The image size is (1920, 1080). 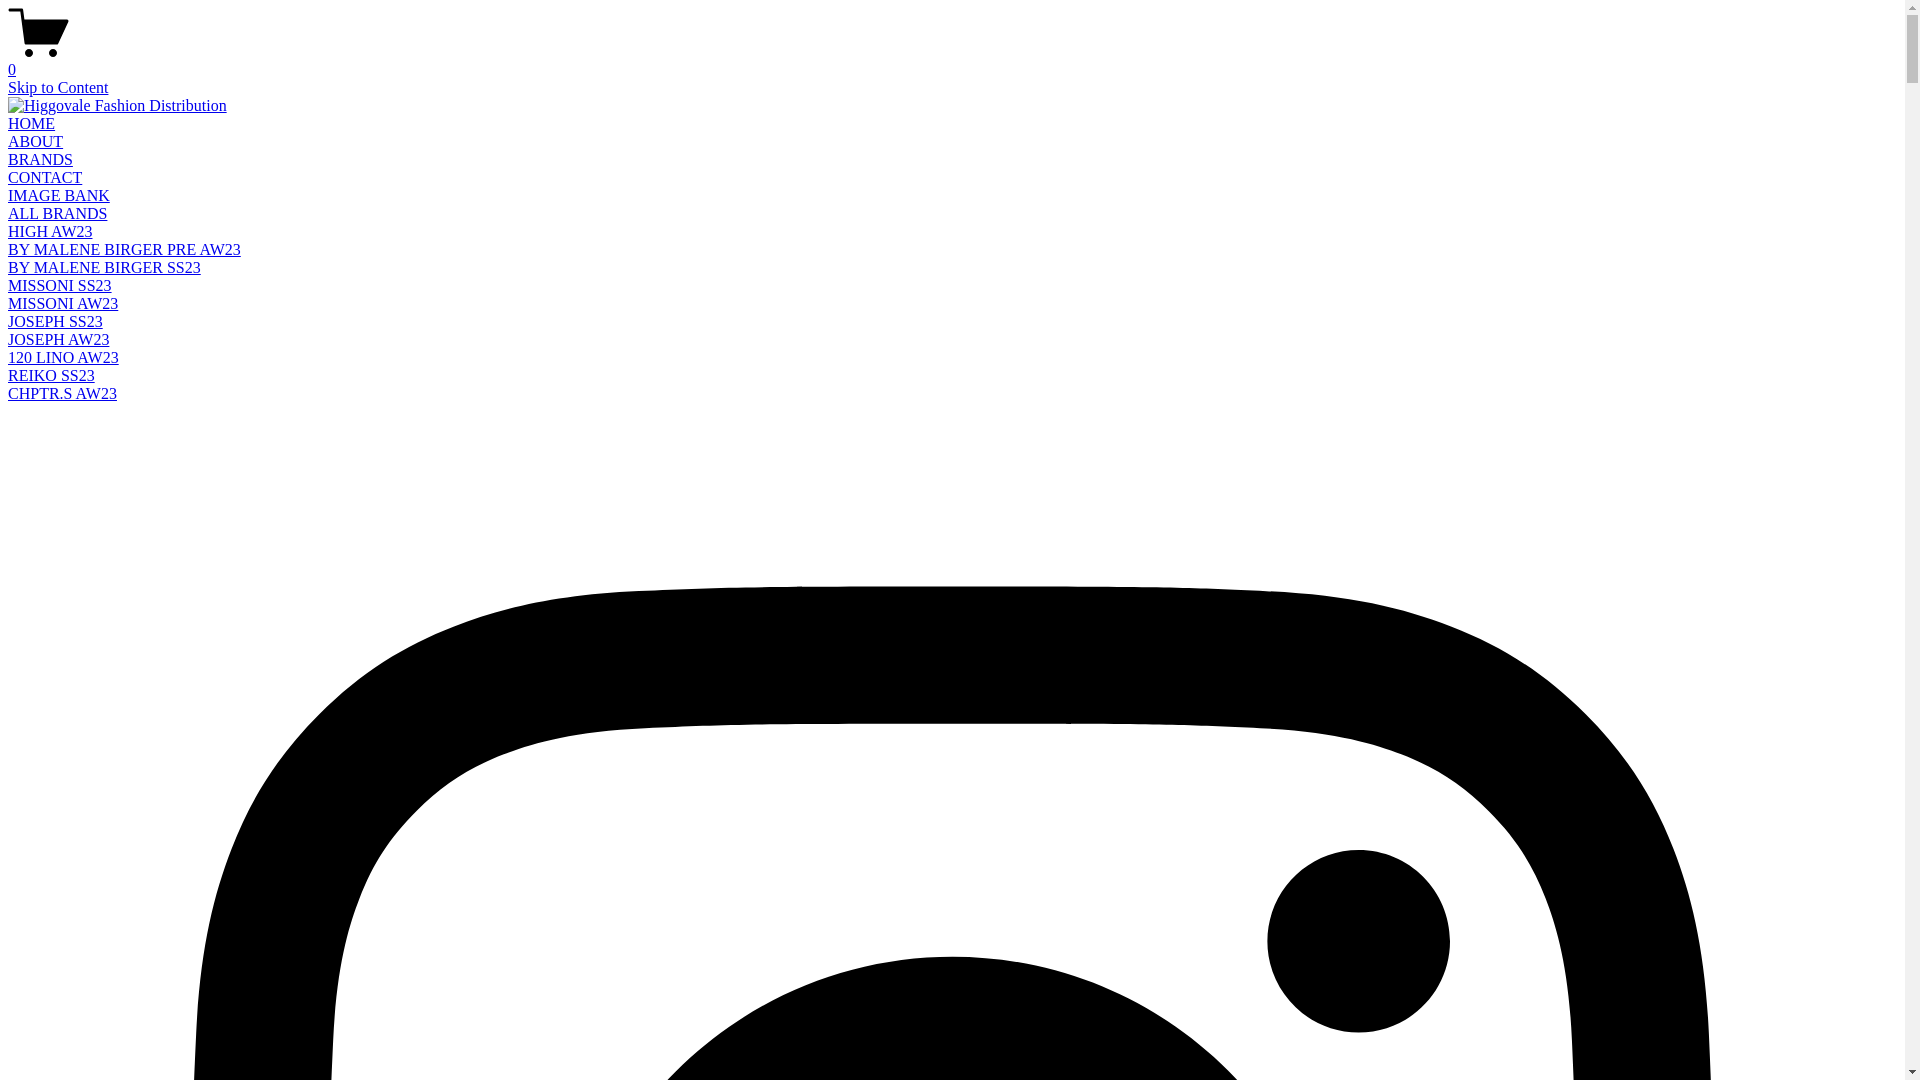 What do you see at coordinates (63, 303) in the screenshot?
I see `MISSONI AW23` at bounding box center [63, 303].